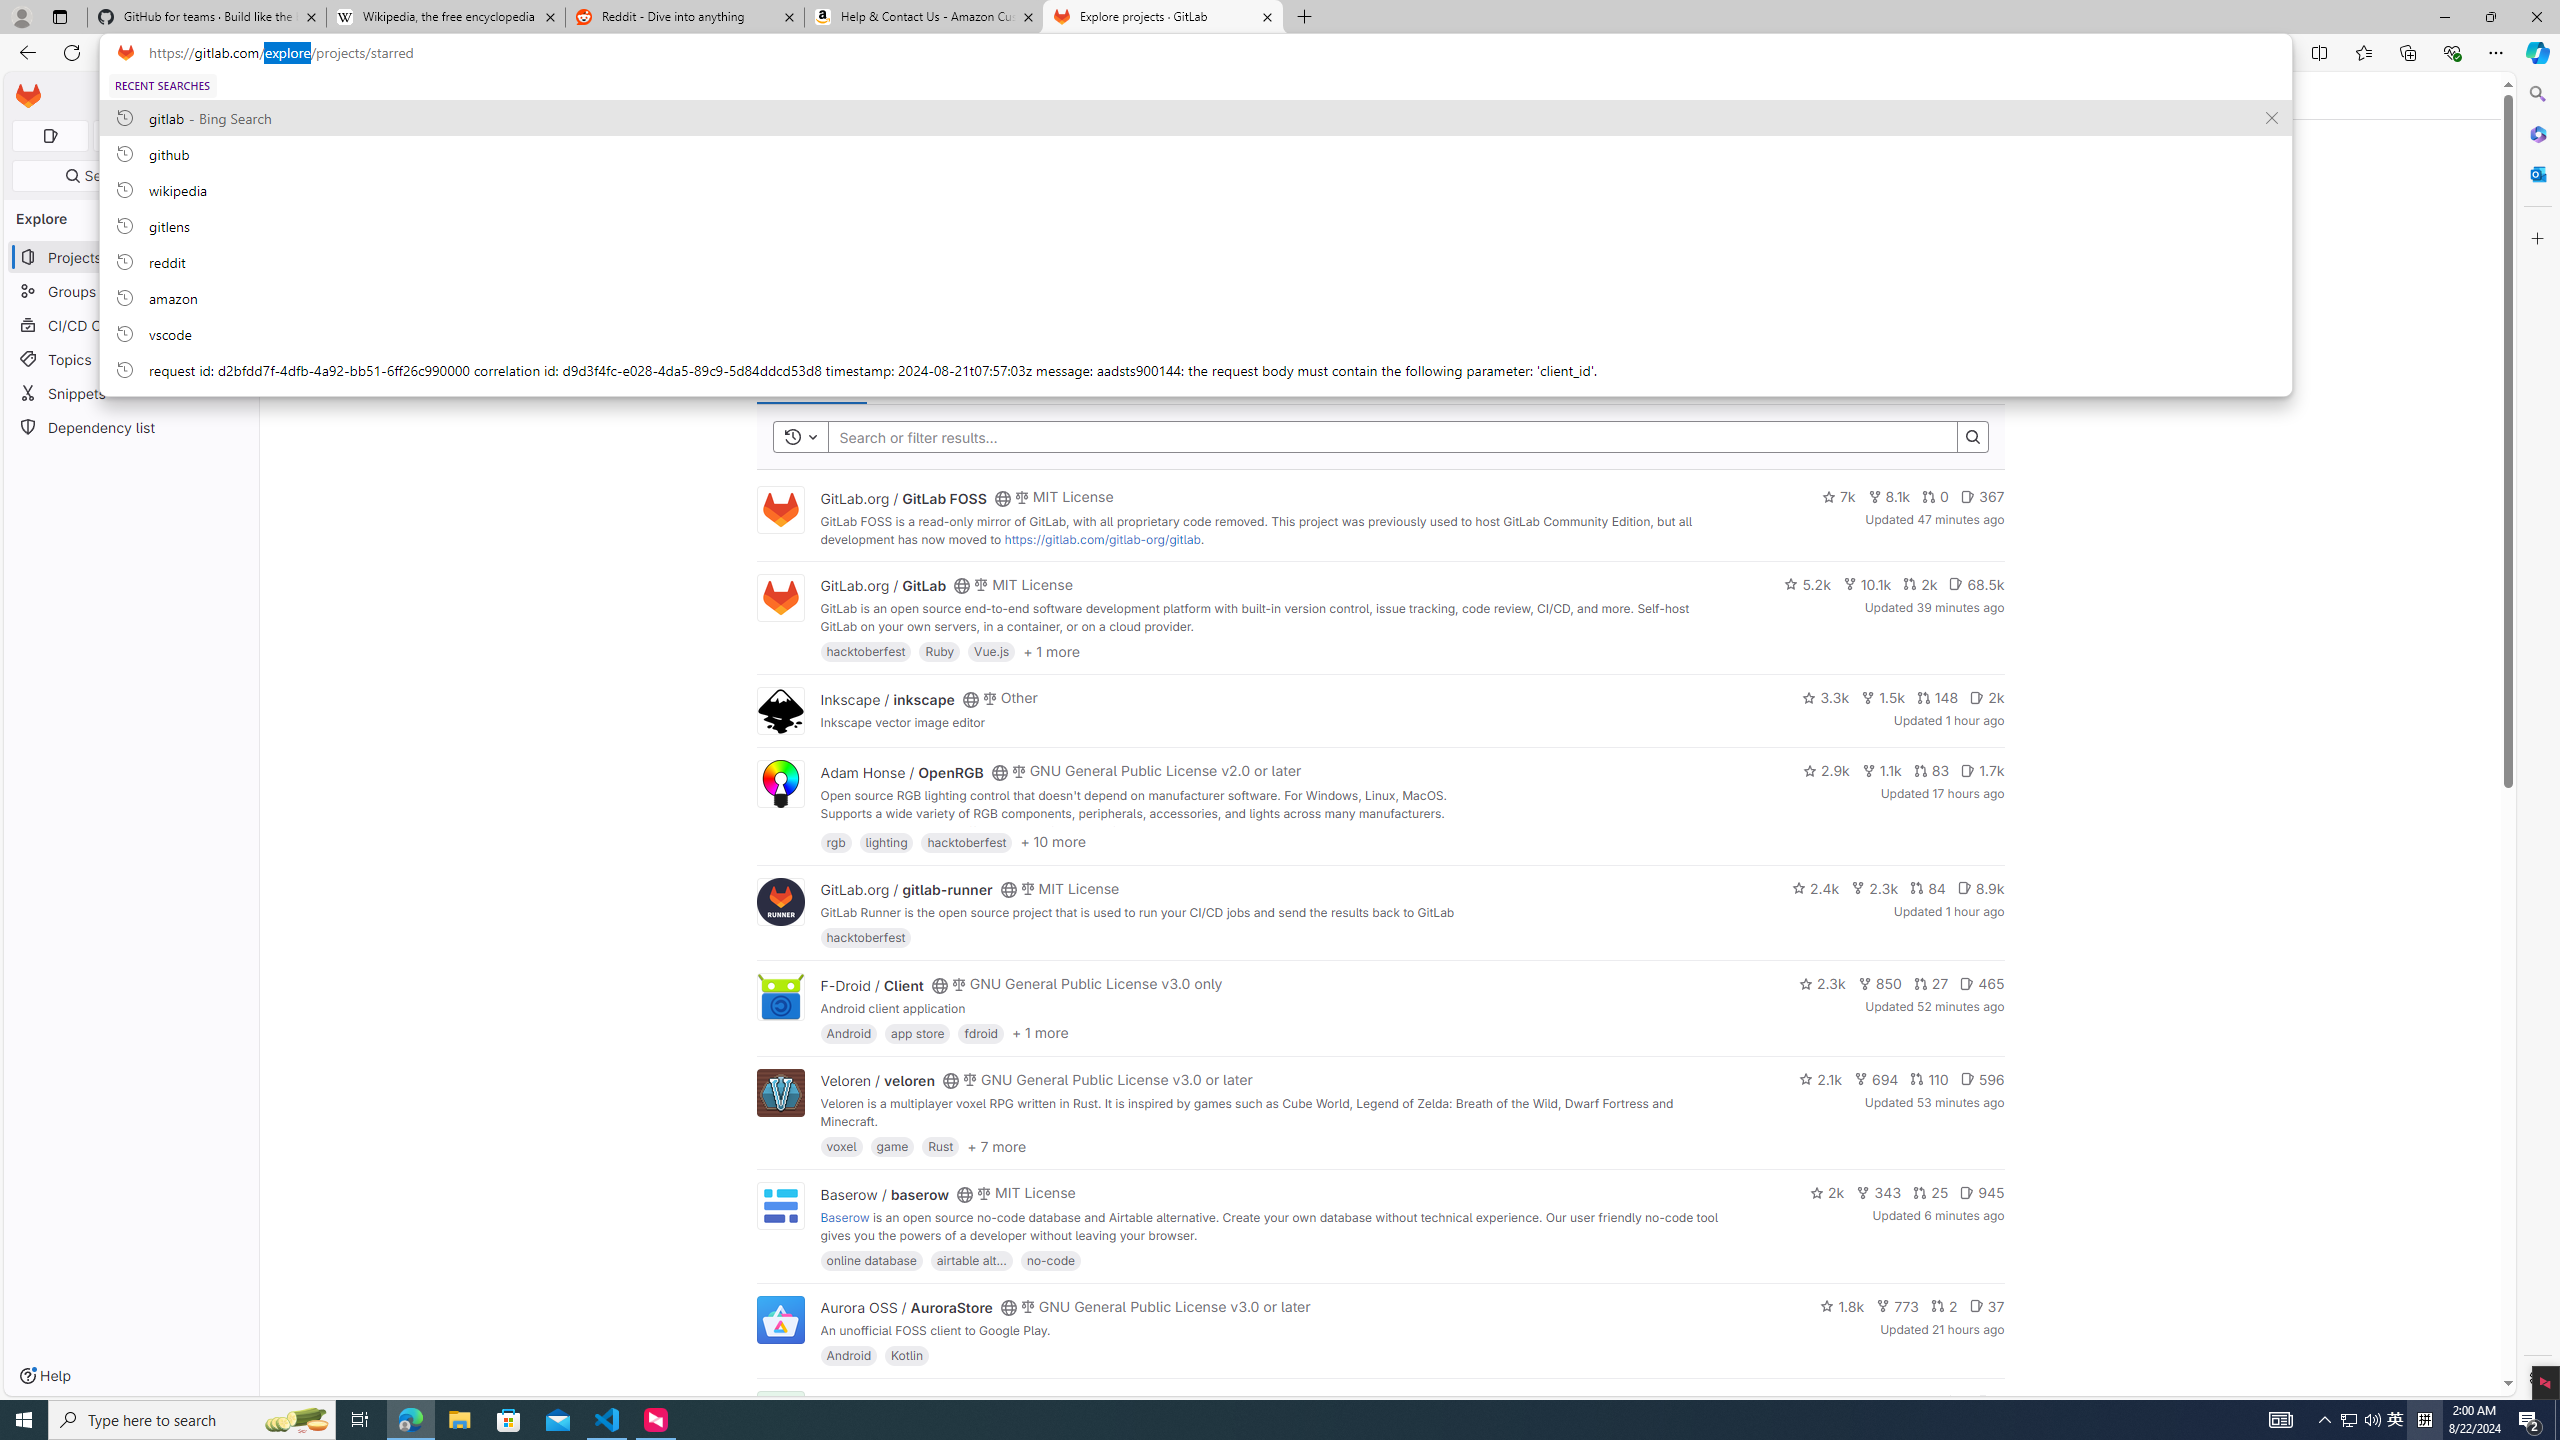  What do you see at coordinates (1821, 1079) in the screenshot?
I see `2.1k` at bounding box center [1821, 1079].